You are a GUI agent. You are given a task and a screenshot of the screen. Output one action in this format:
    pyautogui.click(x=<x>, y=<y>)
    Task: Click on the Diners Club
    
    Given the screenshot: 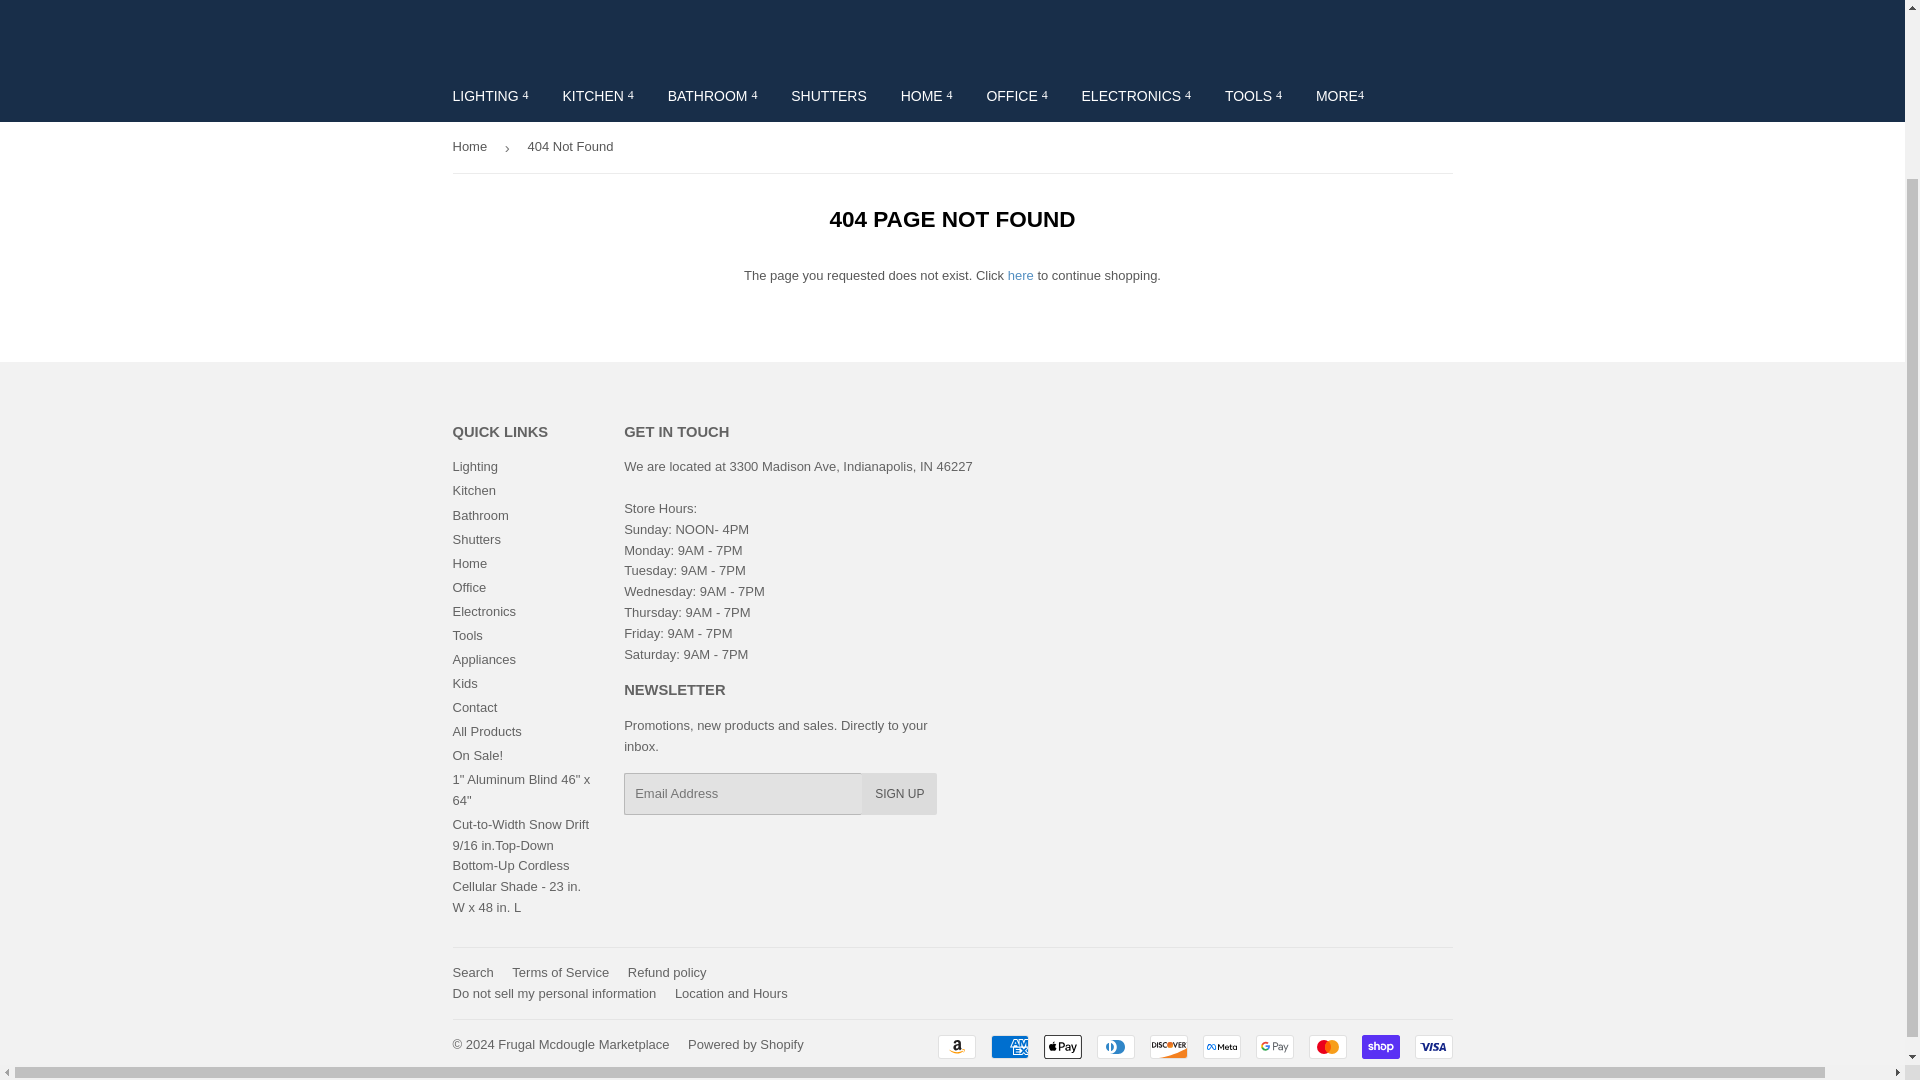 What is the action you would take?
    pyautogui.click(x=1115, y=1046)
    